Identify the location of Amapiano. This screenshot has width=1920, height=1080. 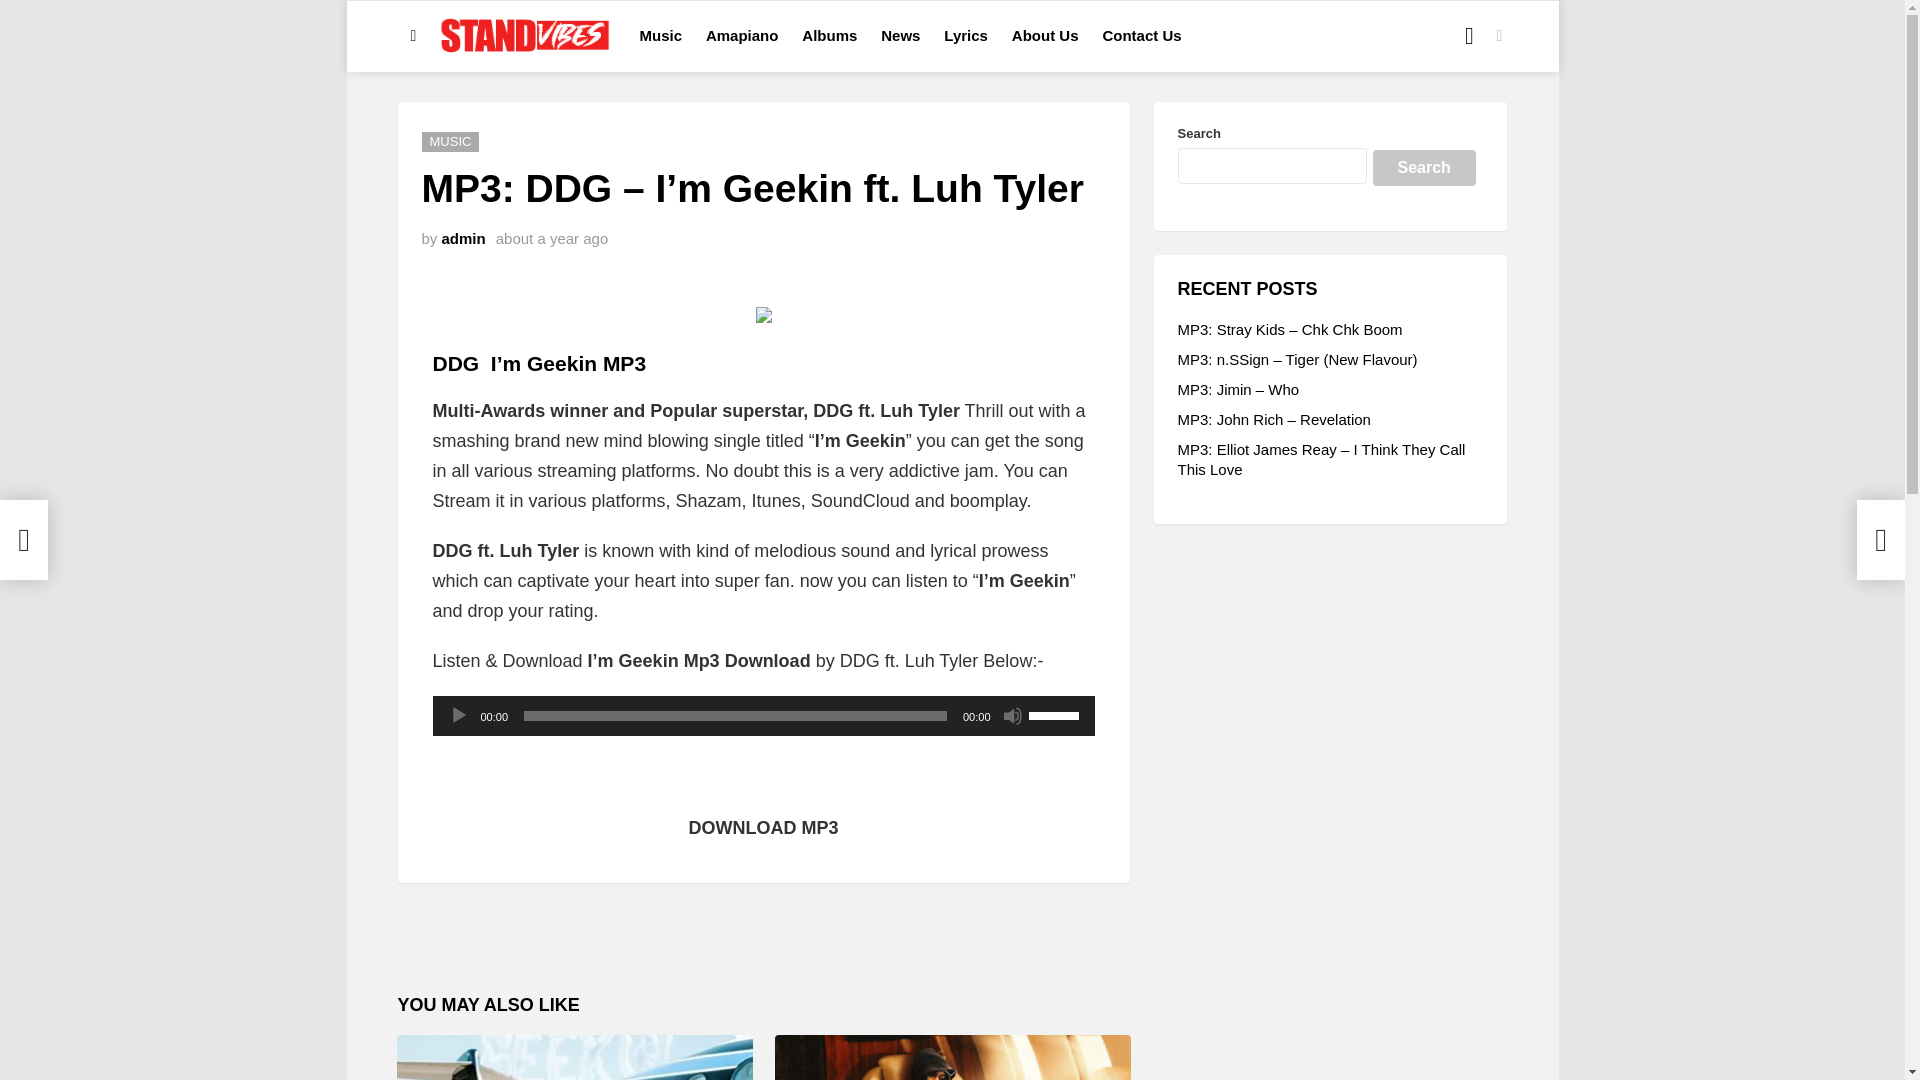
(742, 35).